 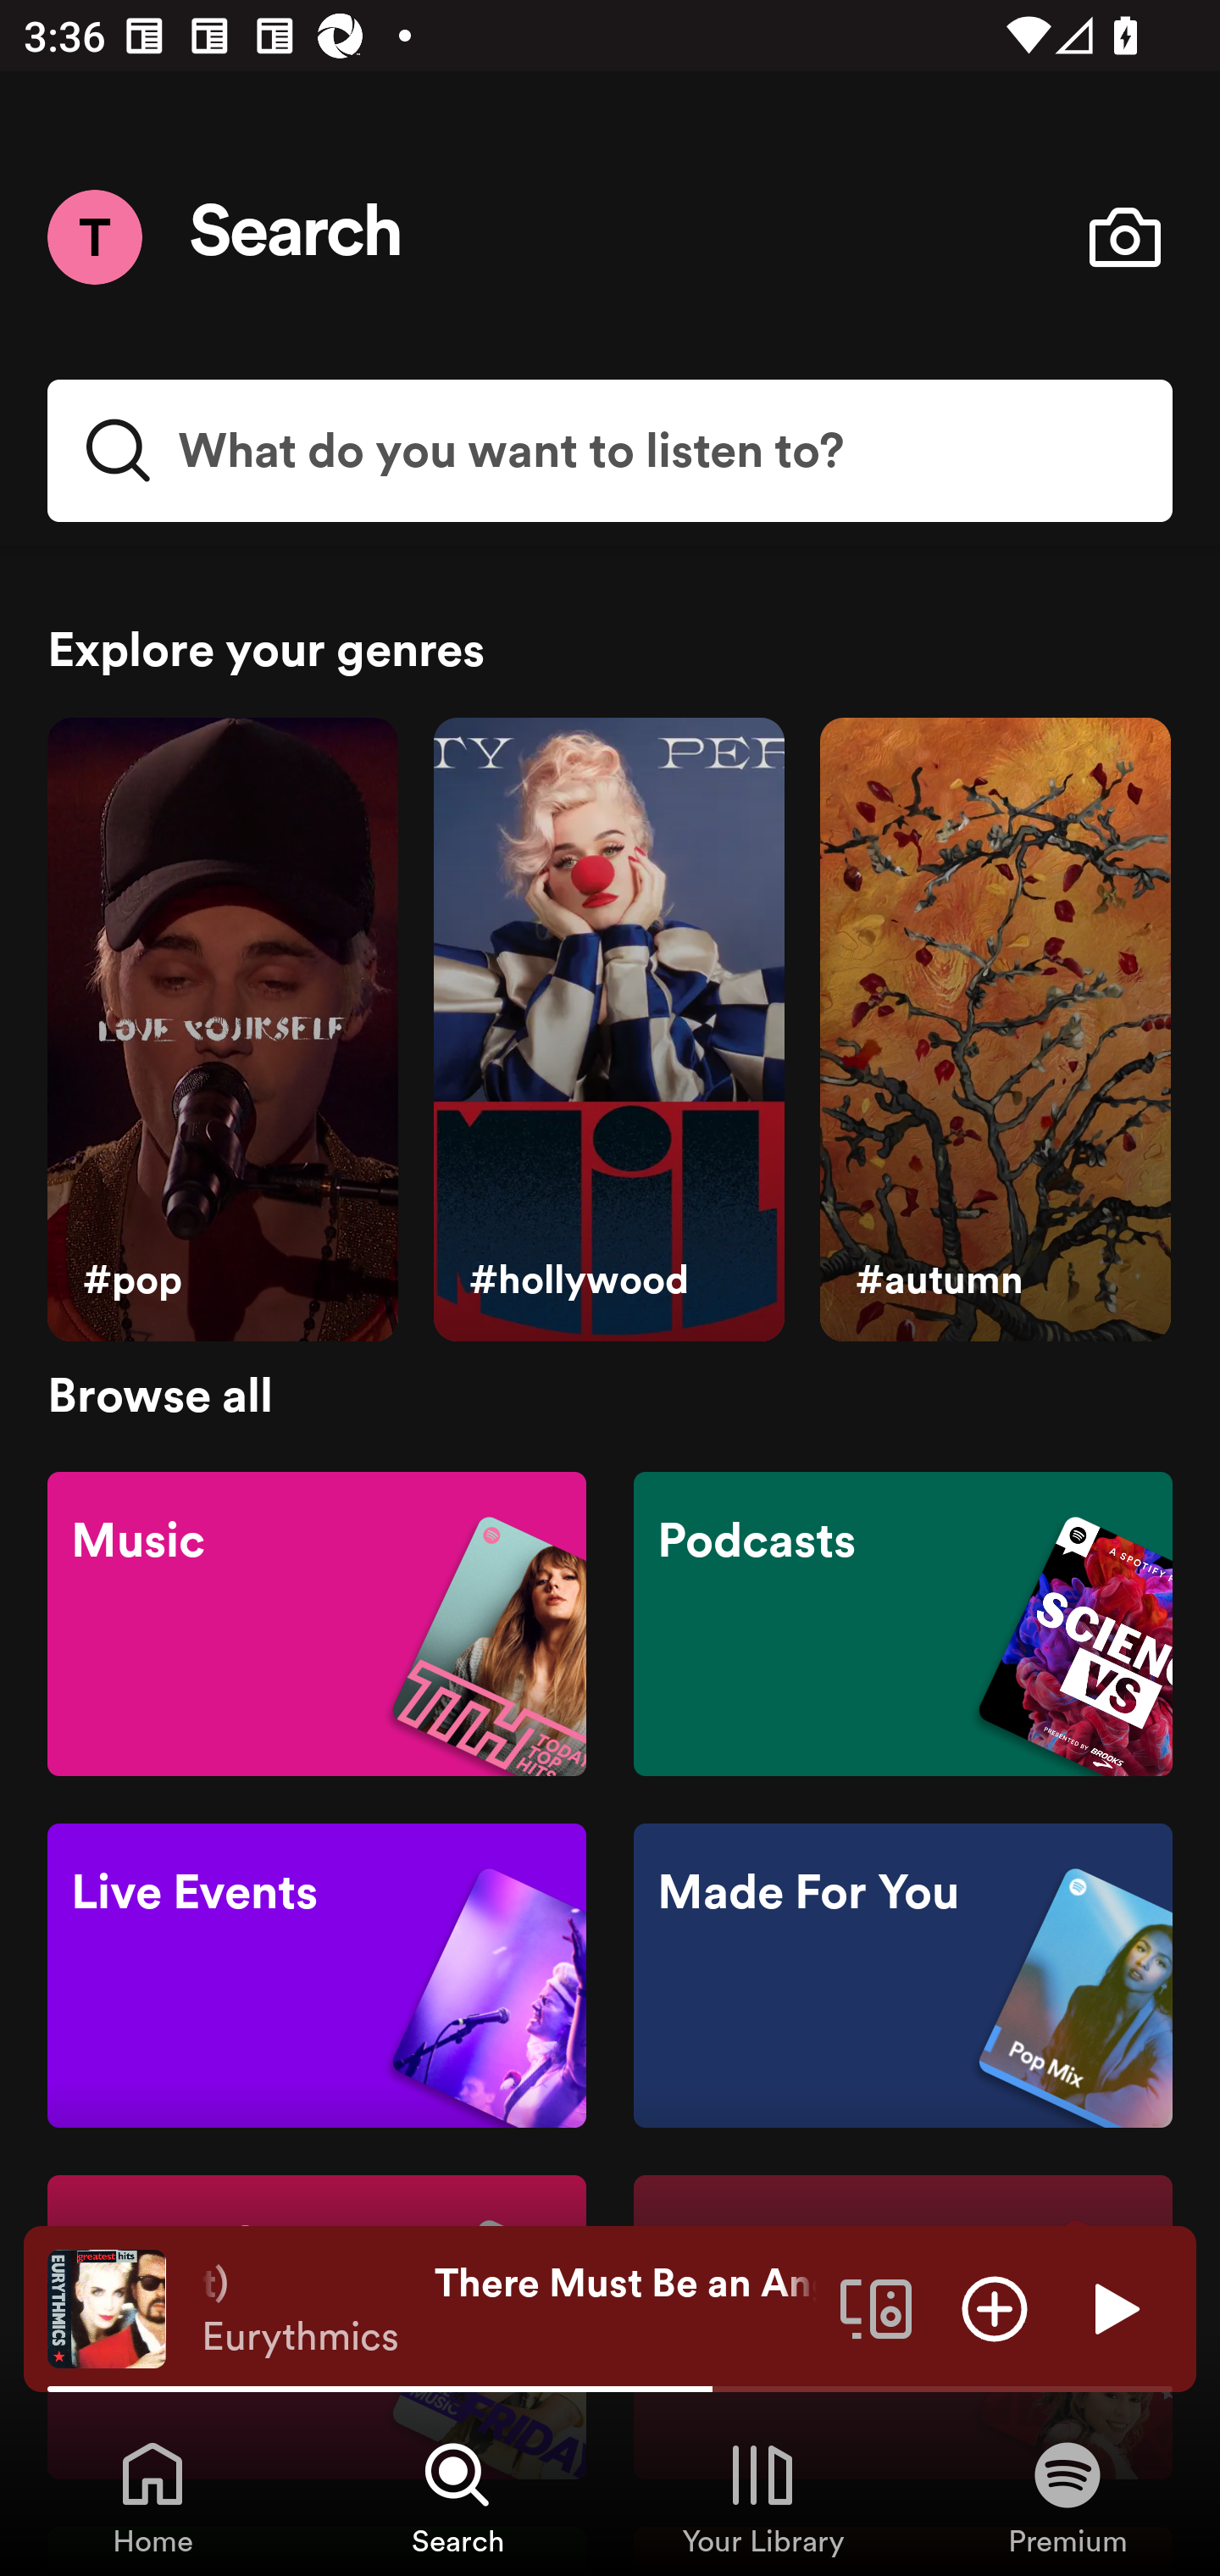 What do you see at coordinates (107, 2307) in the screenshot?
I see `The cover art of the currently playing track` at bounding box center [107, 2307].